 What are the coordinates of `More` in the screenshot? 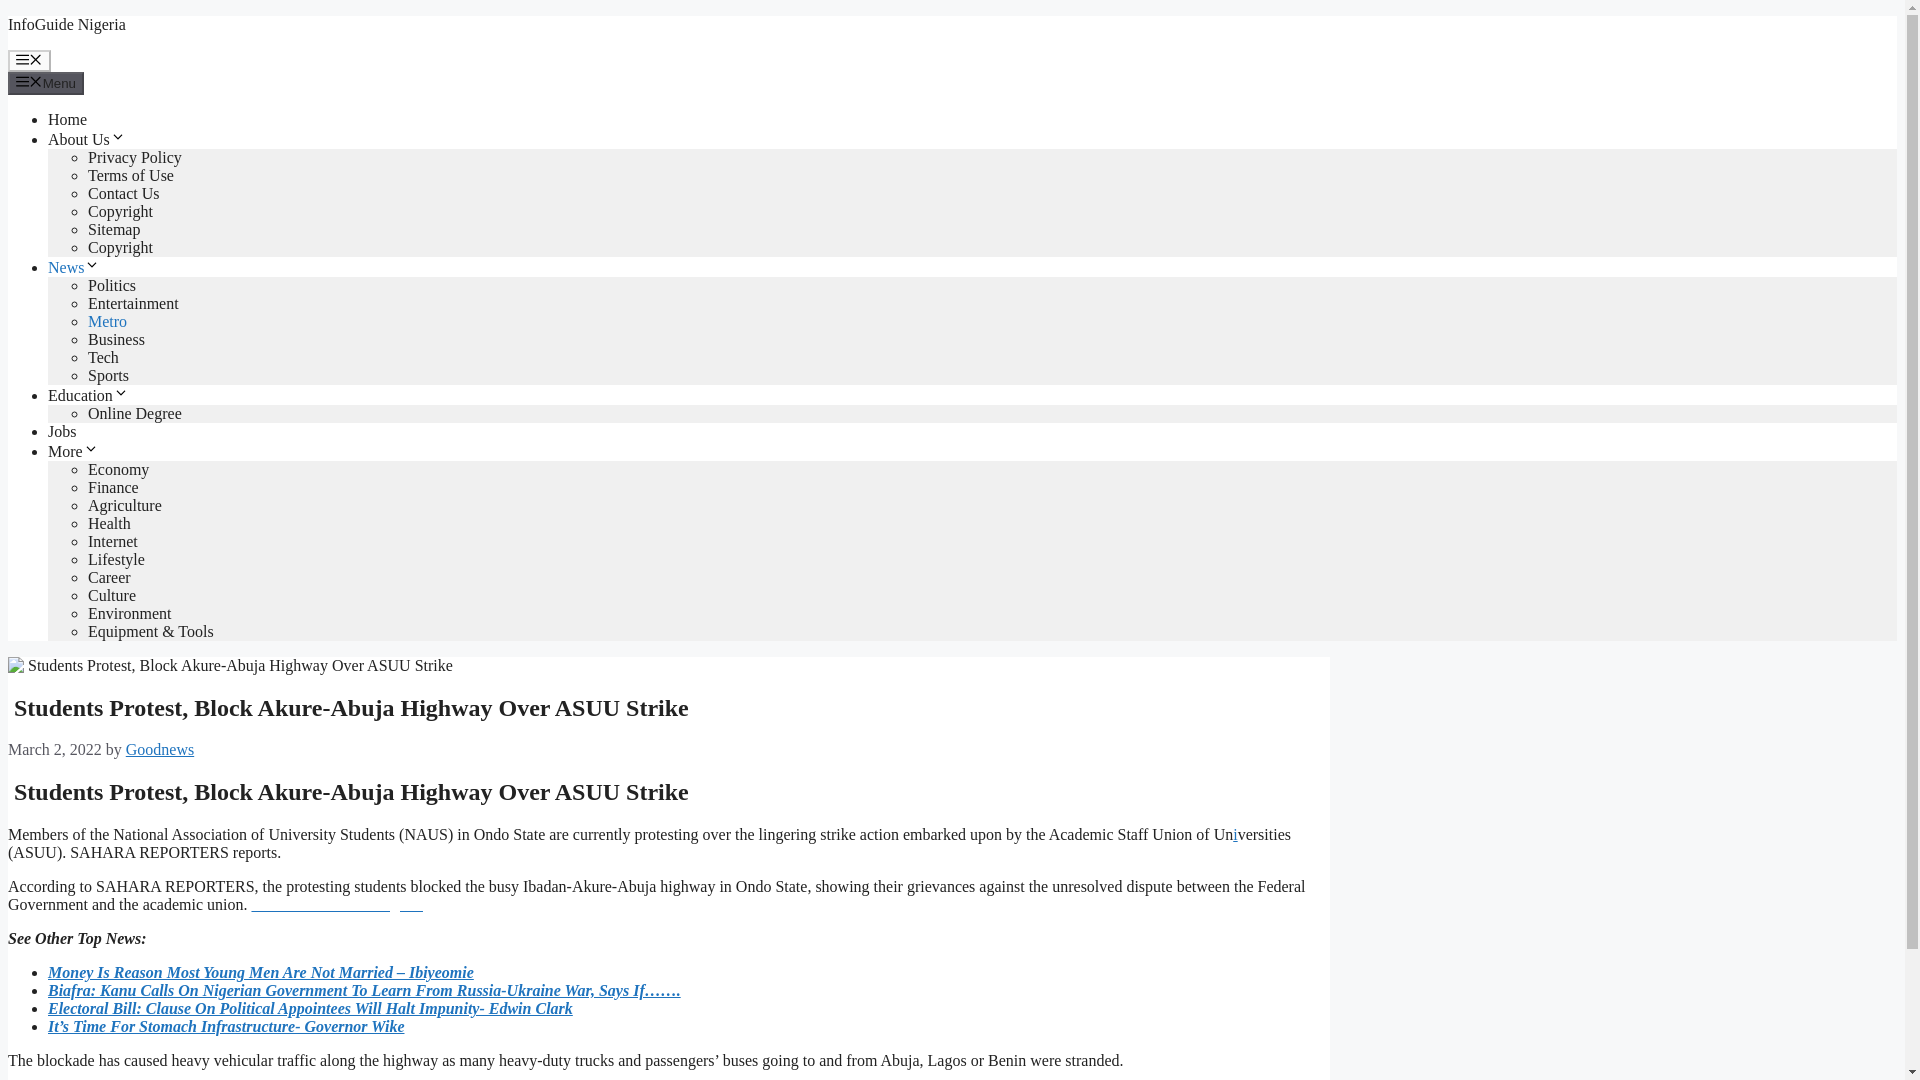 It's located at (74, 451).